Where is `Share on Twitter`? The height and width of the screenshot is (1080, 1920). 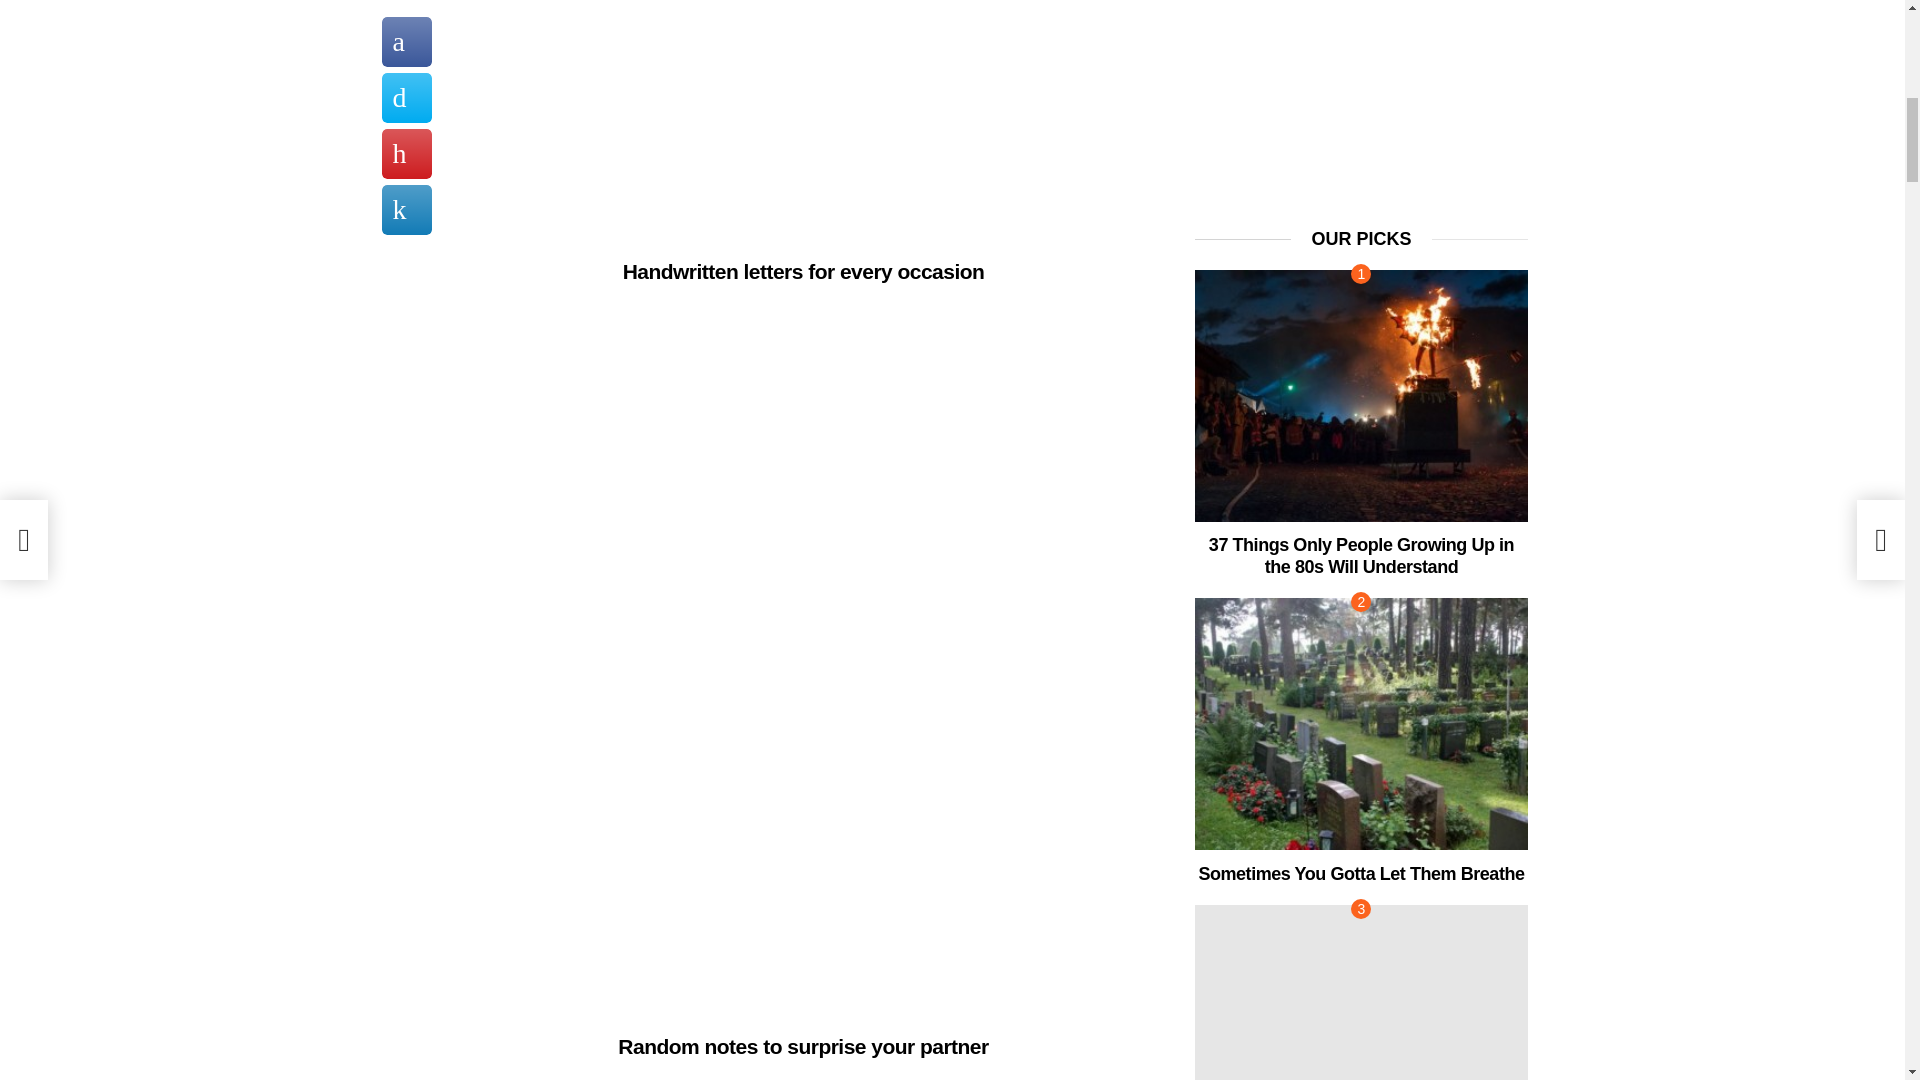 Share on Twitter is located at coordinates (407, 57).